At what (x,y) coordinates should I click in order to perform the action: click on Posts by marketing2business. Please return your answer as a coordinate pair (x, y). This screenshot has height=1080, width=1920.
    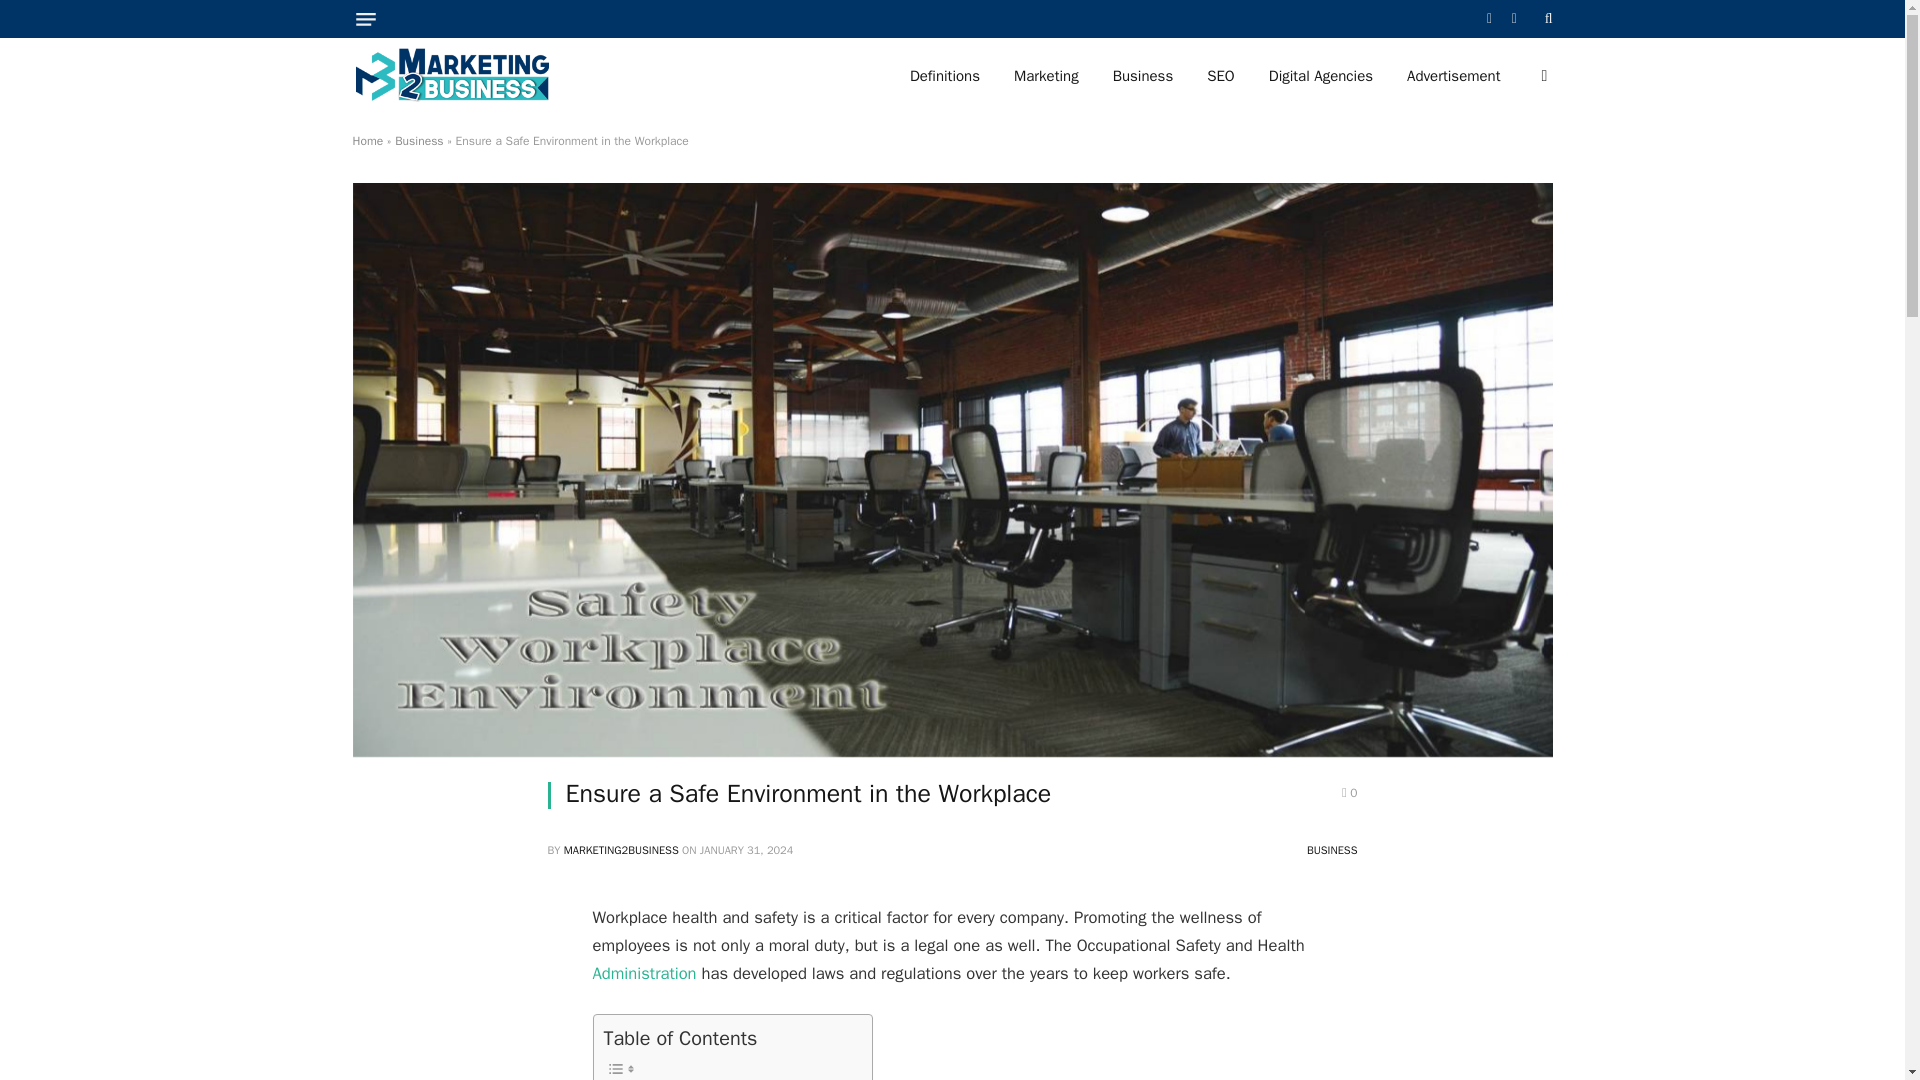
    Looking at the image, I should click on (622, 850).